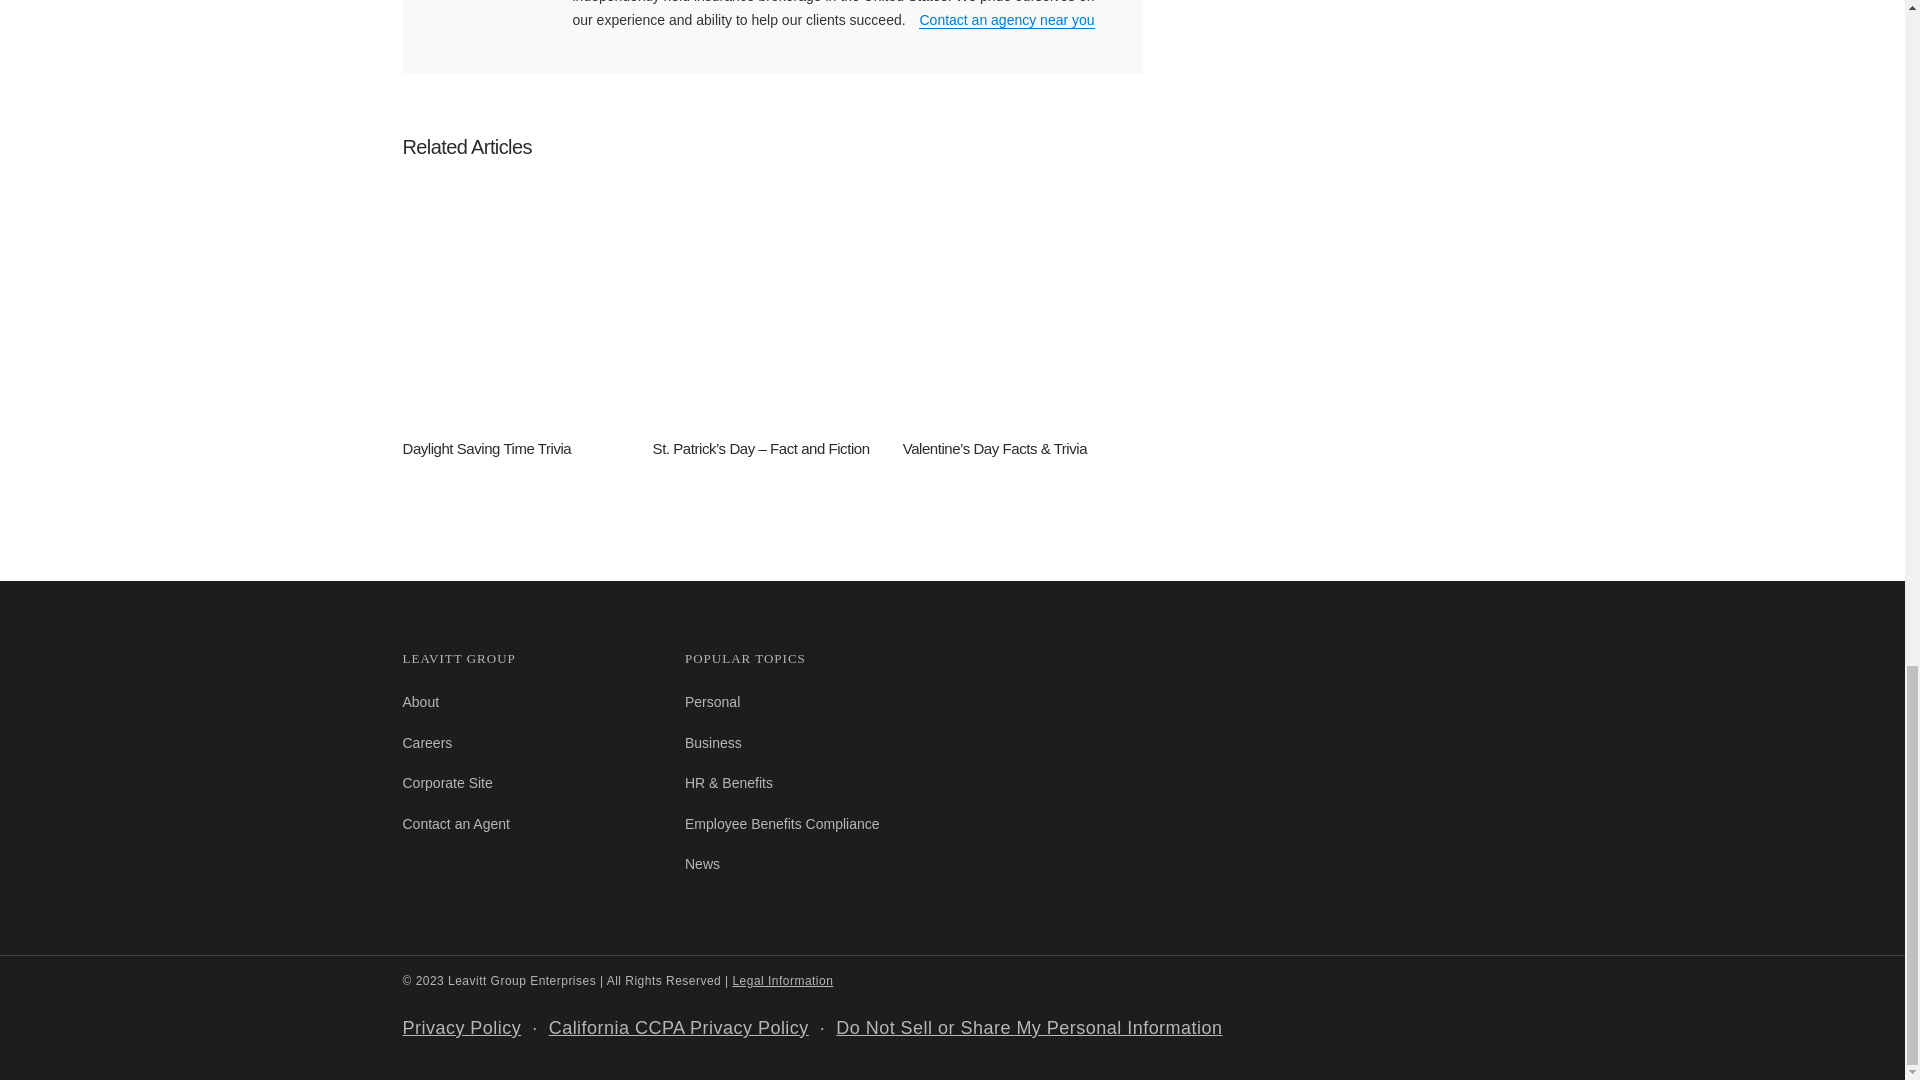 Image resolution: width=1920 pixels, height=1080 pixels. What do you see at coordinates (426, 742) in the screenshot?
I see `Careers` at bounding box center [426, 742].